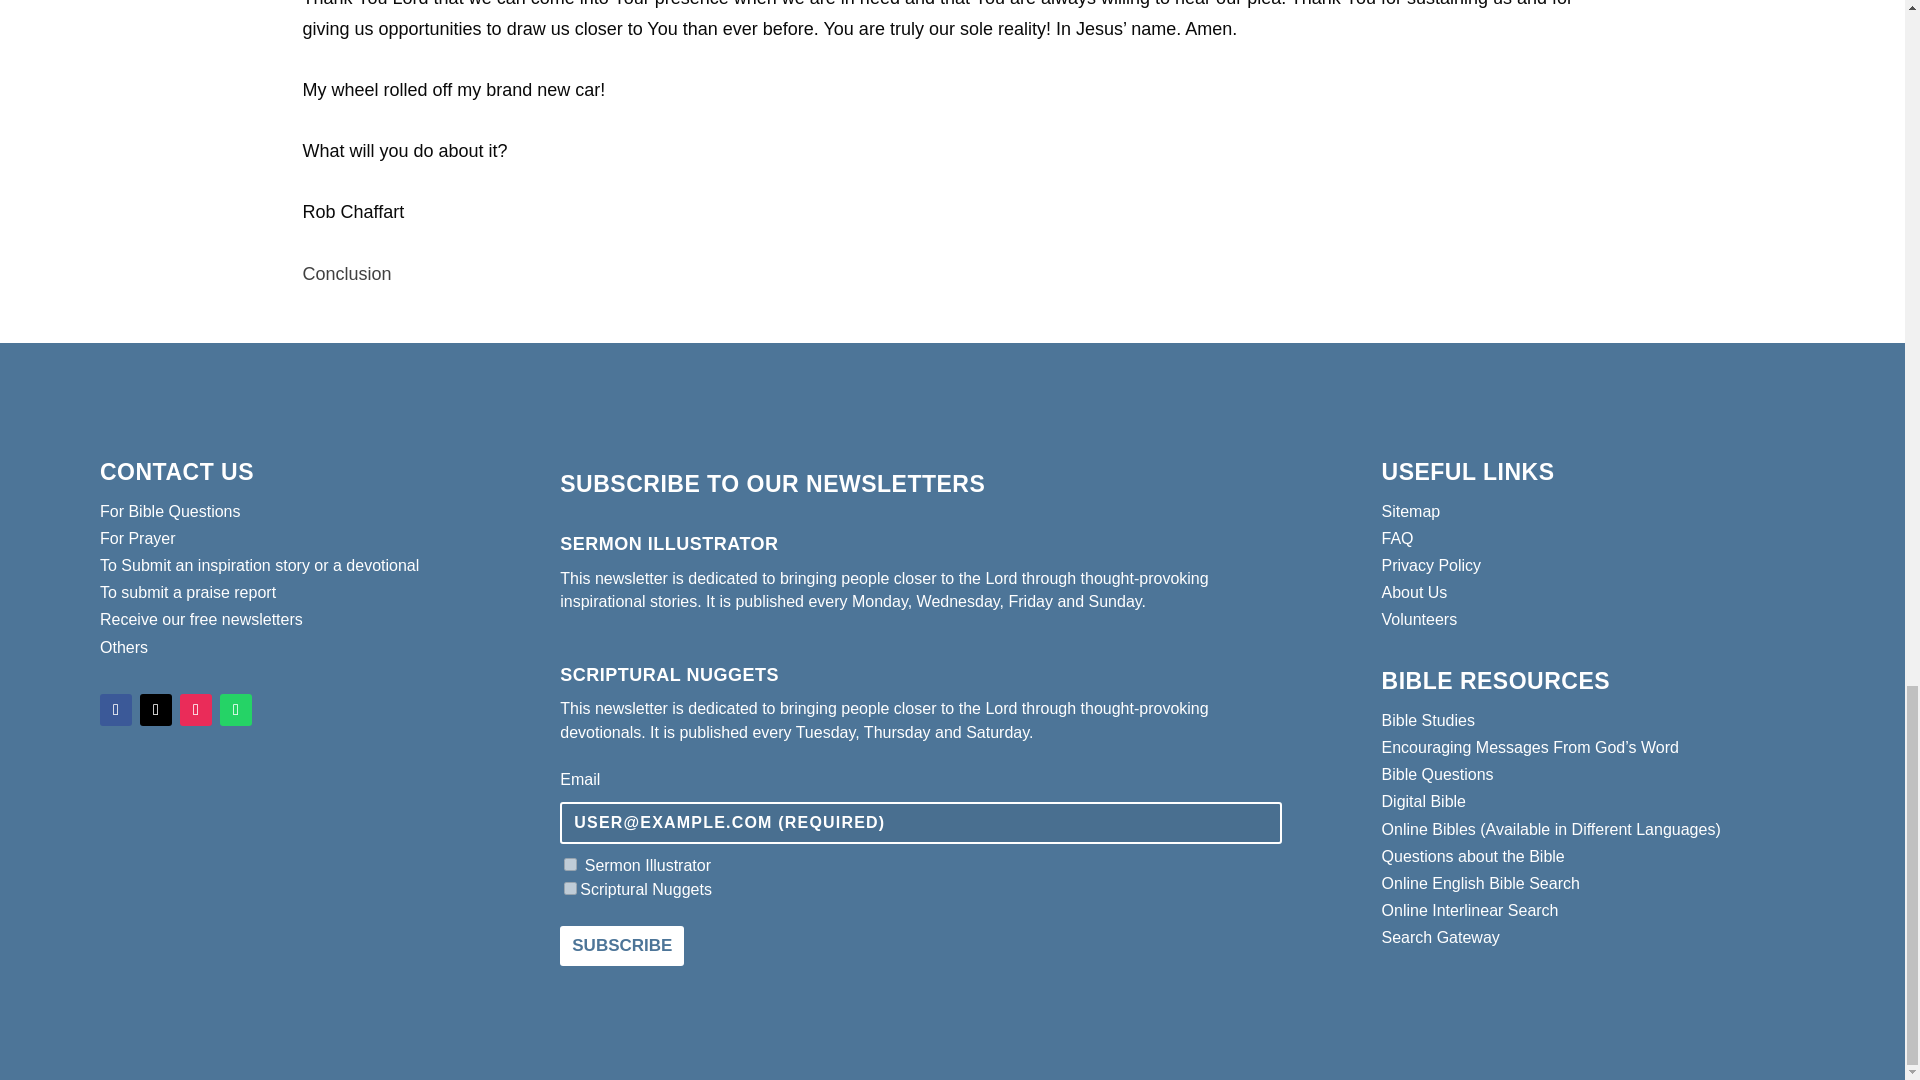  Describe the element at coordinates (196, 710) in the screenshot. I see `Follow on Instagram` at that location.